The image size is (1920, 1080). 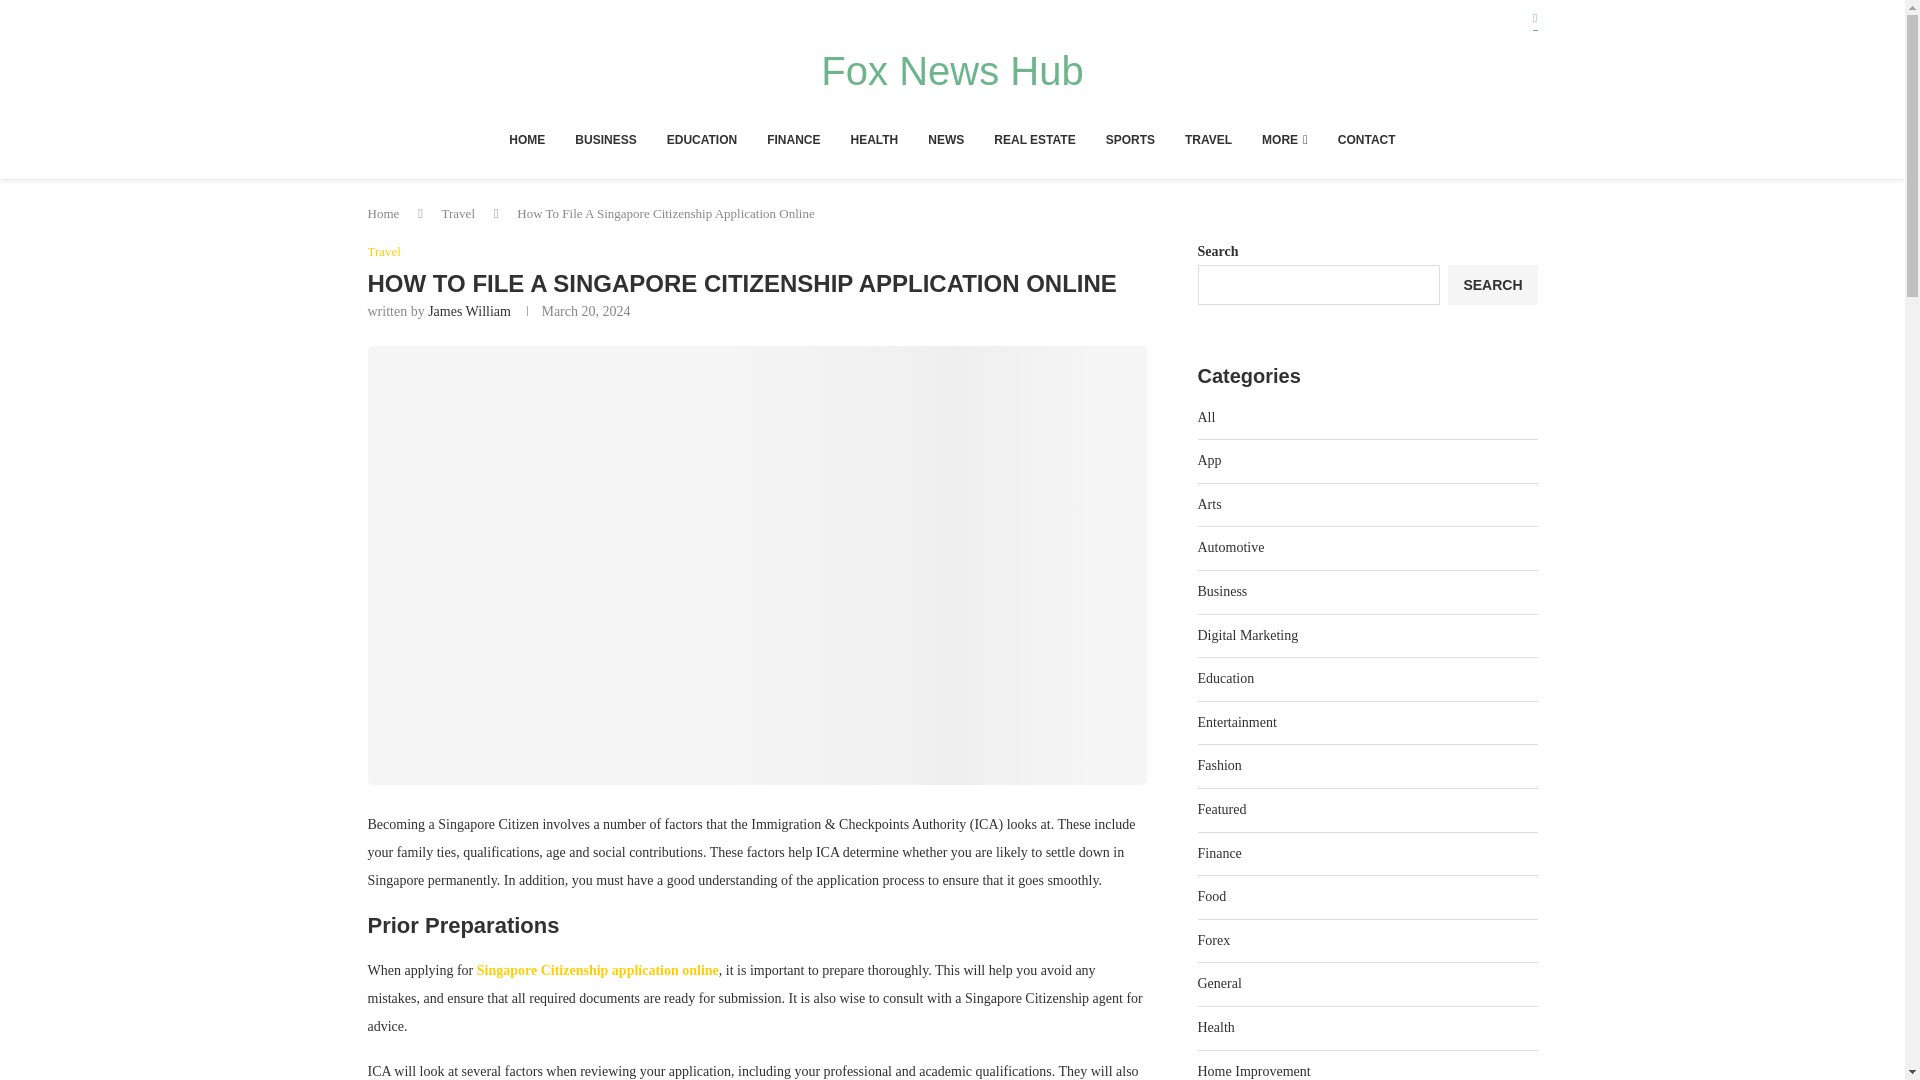 I want to click on BUSINESS, so click(x=604, y=140).